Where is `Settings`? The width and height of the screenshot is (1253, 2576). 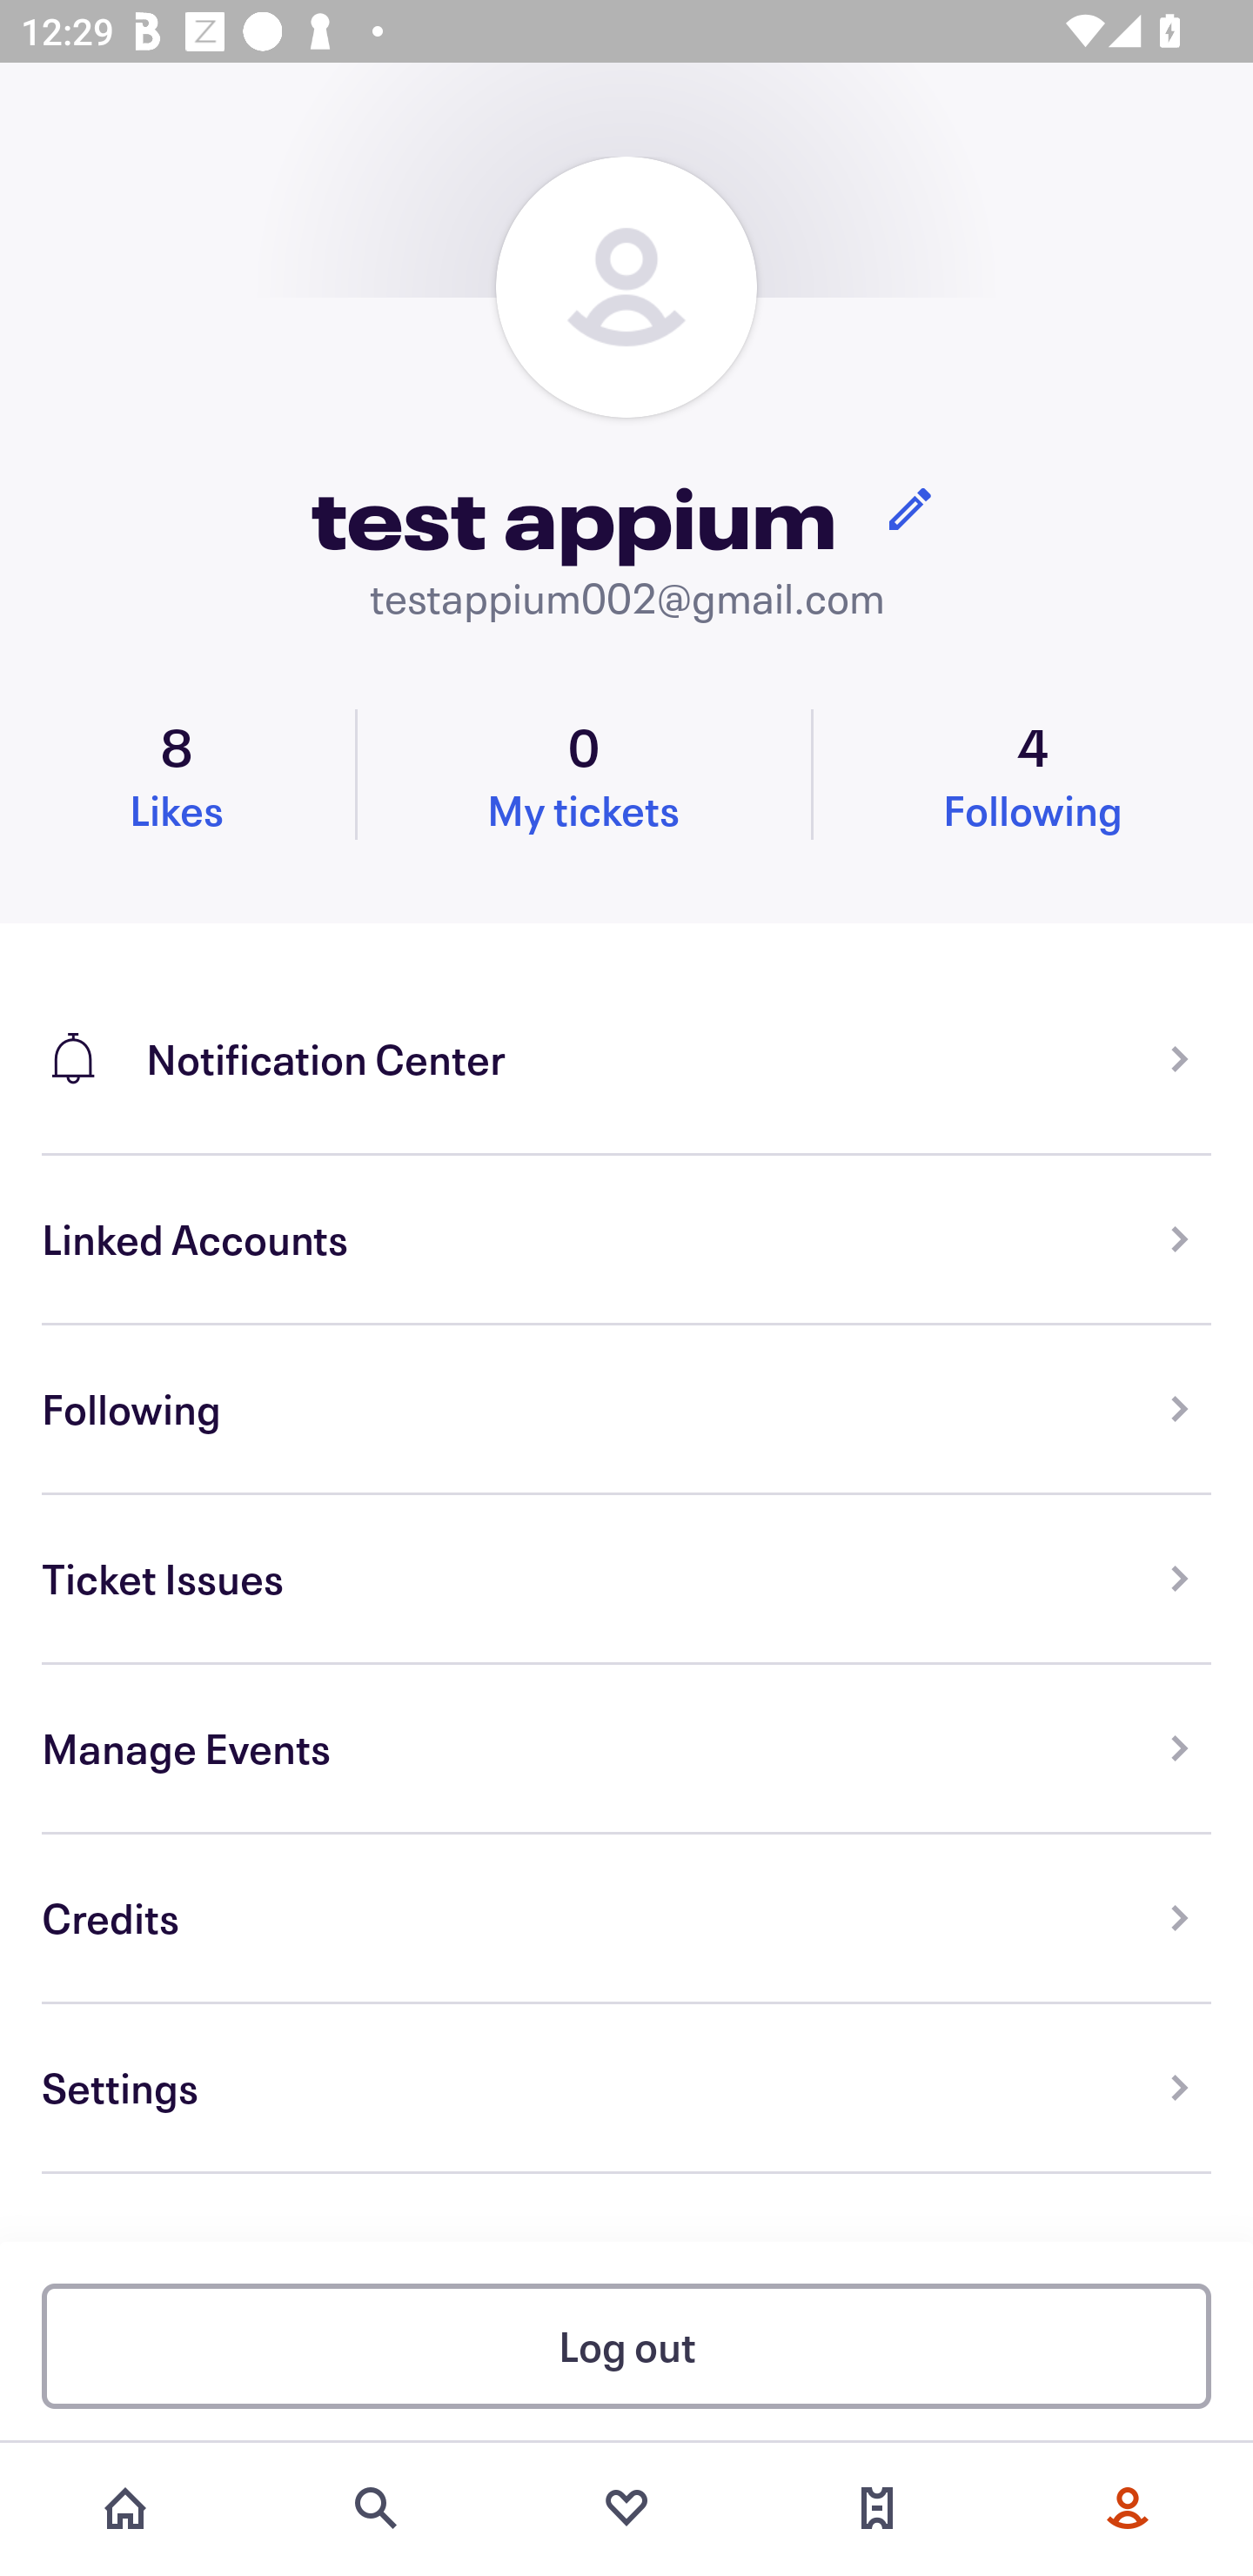
Settings is located at coordinates (626, 2089).